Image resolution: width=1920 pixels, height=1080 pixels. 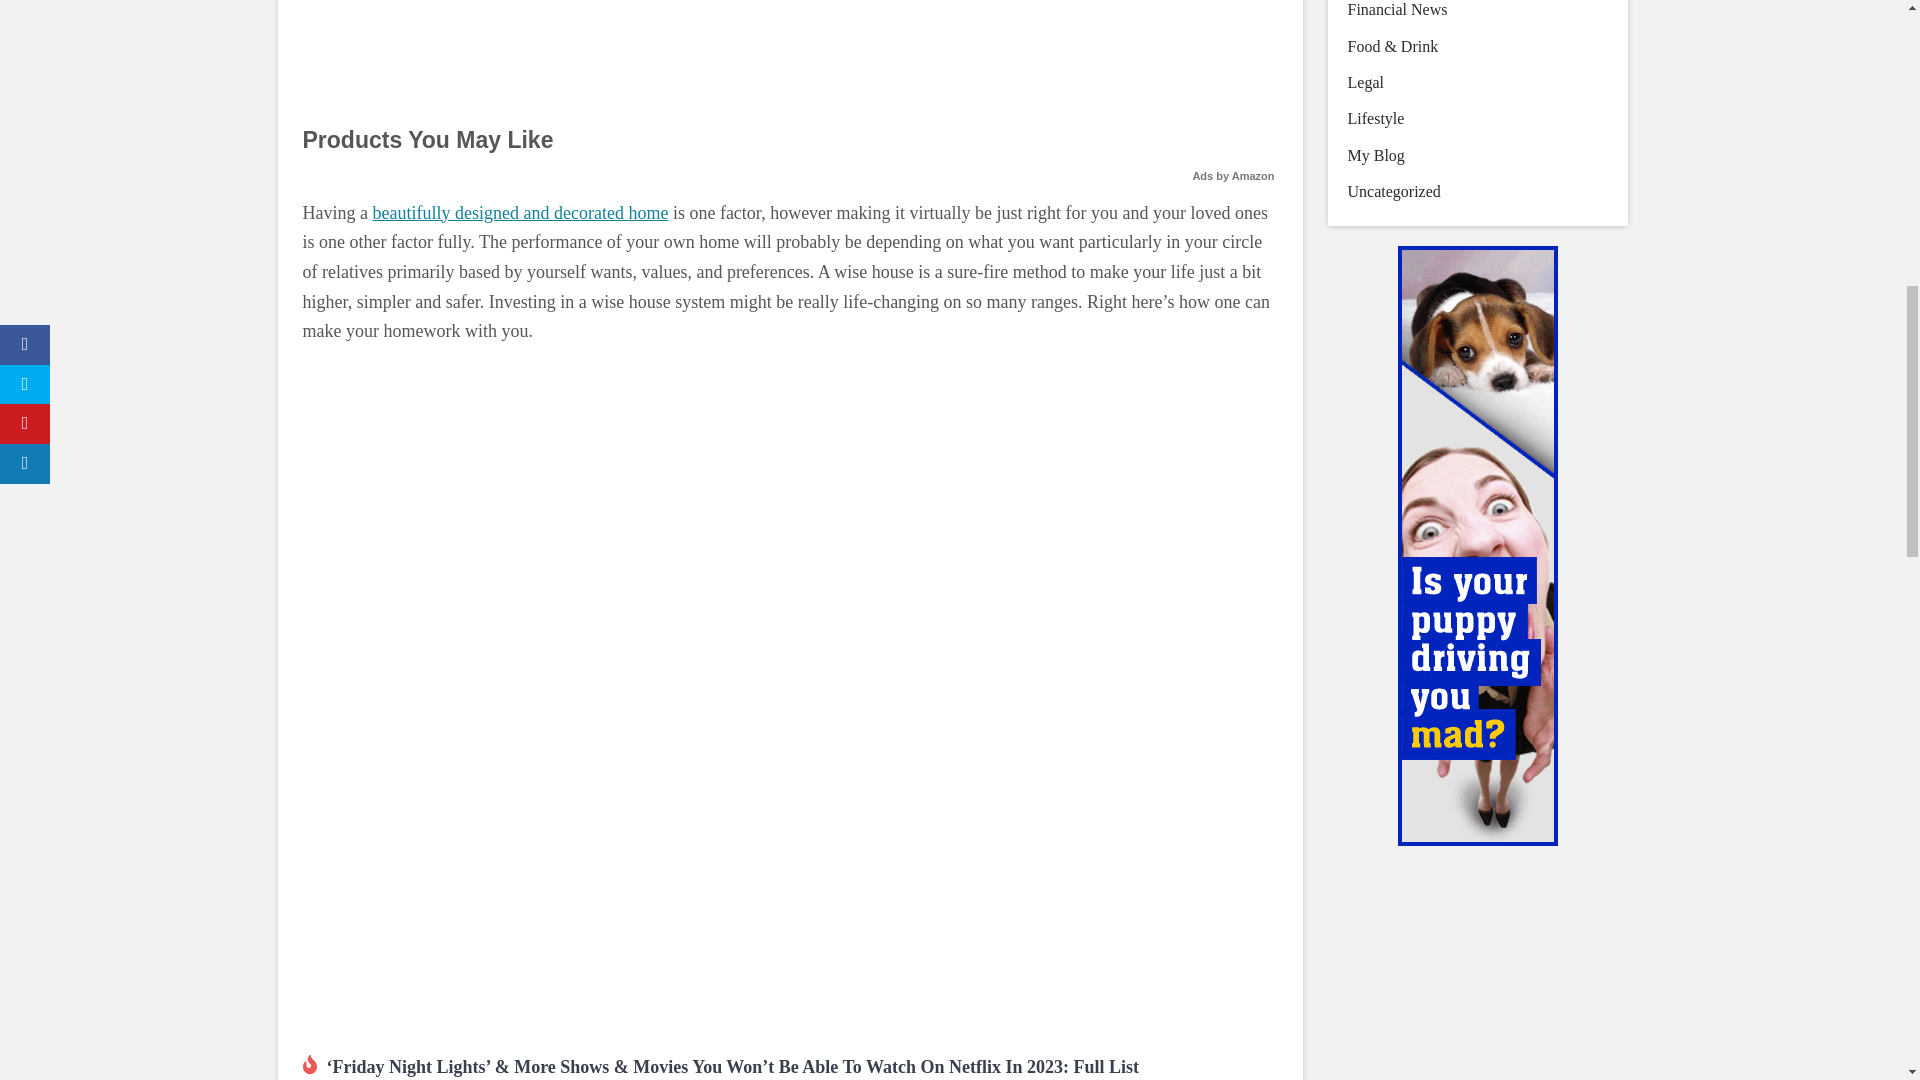 I want to click on Ads by Amazon, so click(x=1233, y=176).